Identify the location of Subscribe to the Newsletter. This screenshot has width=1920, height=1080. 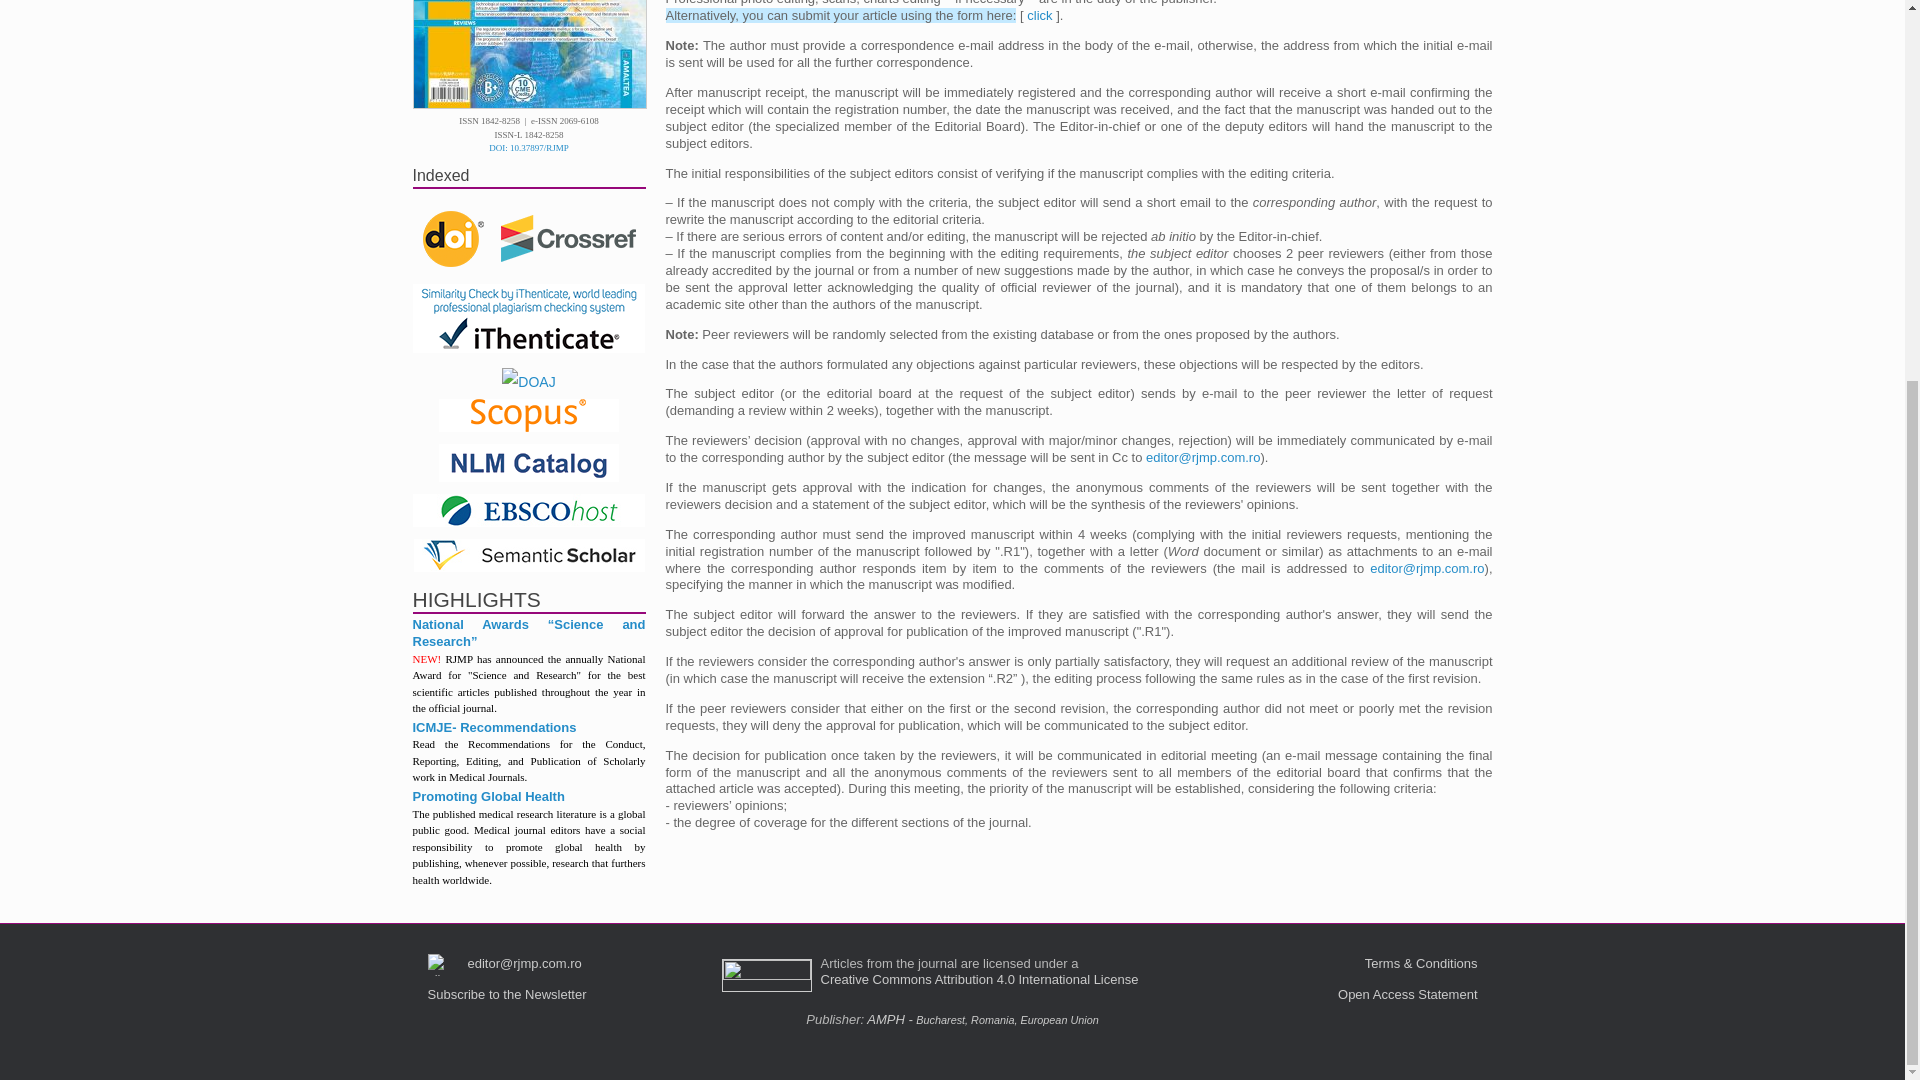
(508, 994).